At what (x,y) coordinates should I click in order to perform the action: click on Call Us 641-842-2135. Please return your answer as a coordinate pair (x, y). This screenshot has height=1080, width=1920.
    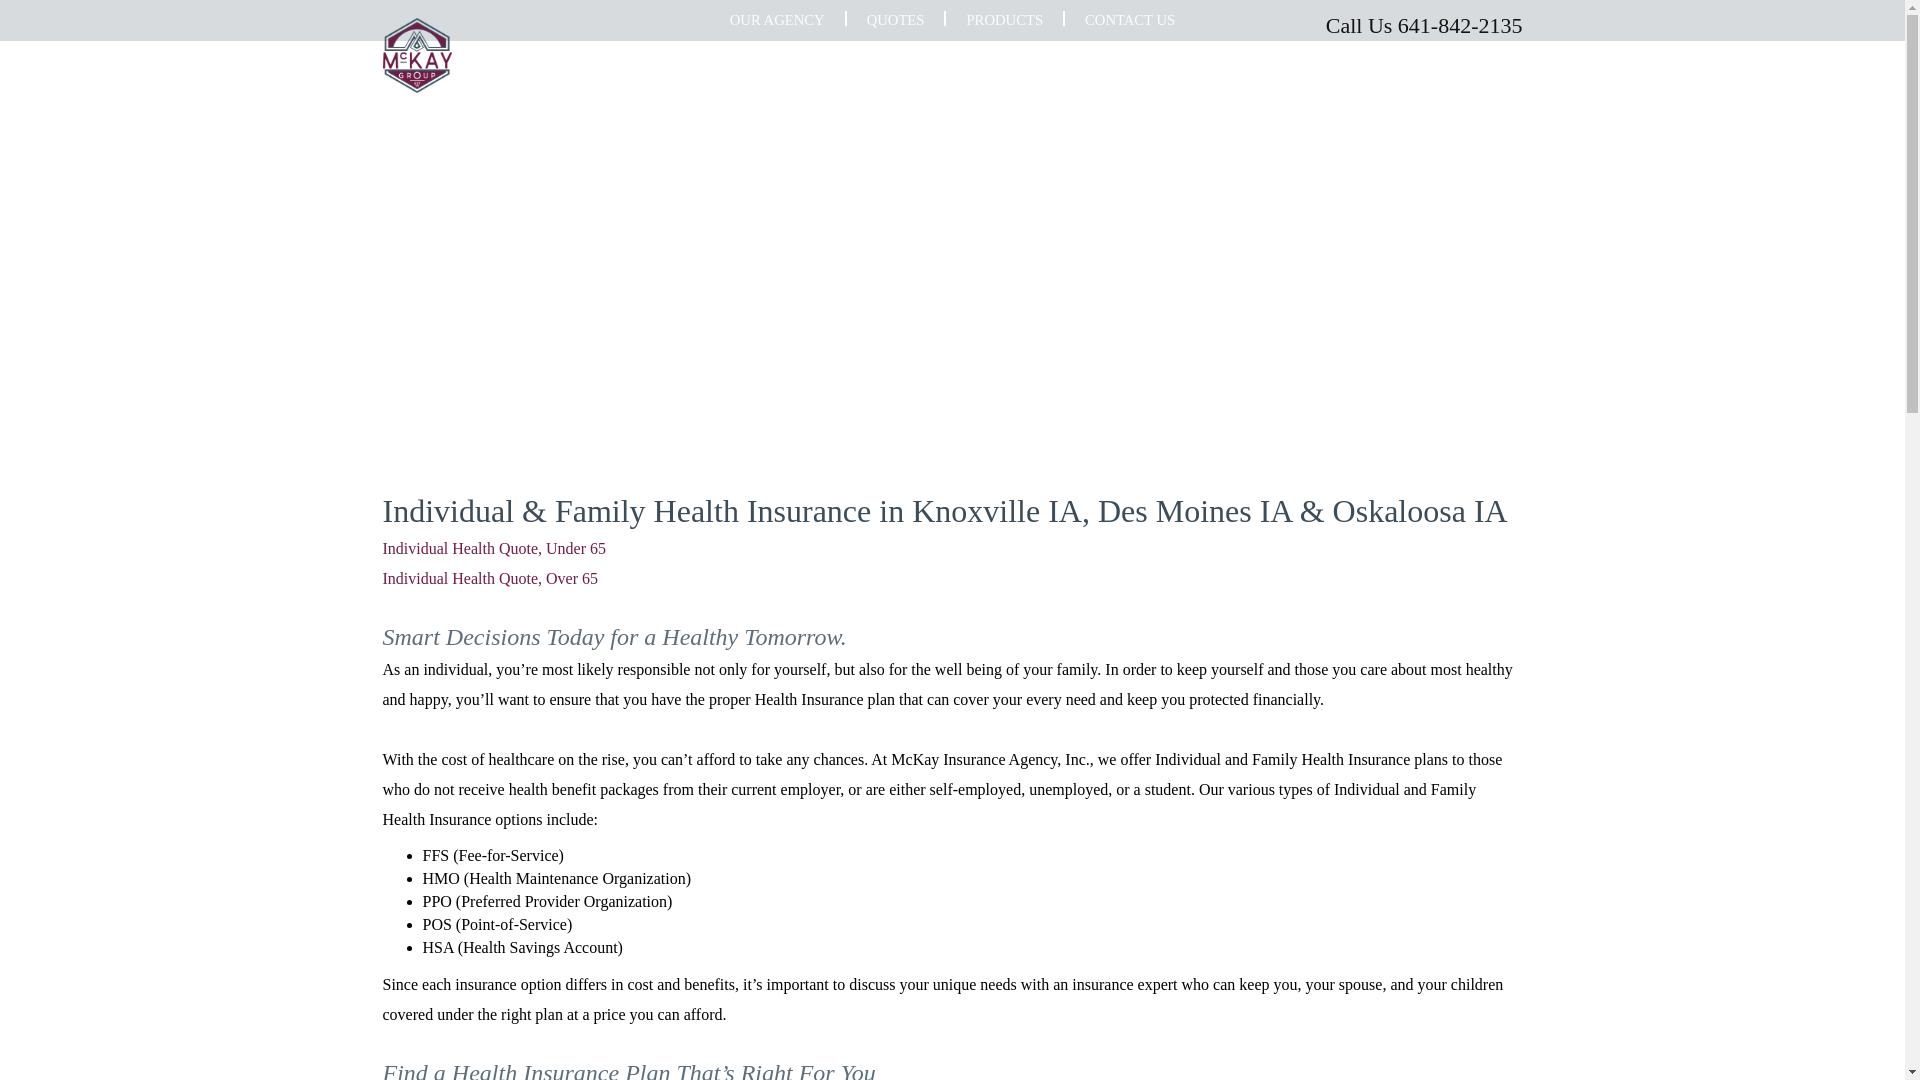
    Looking at the image, I should click on (1244, 25).